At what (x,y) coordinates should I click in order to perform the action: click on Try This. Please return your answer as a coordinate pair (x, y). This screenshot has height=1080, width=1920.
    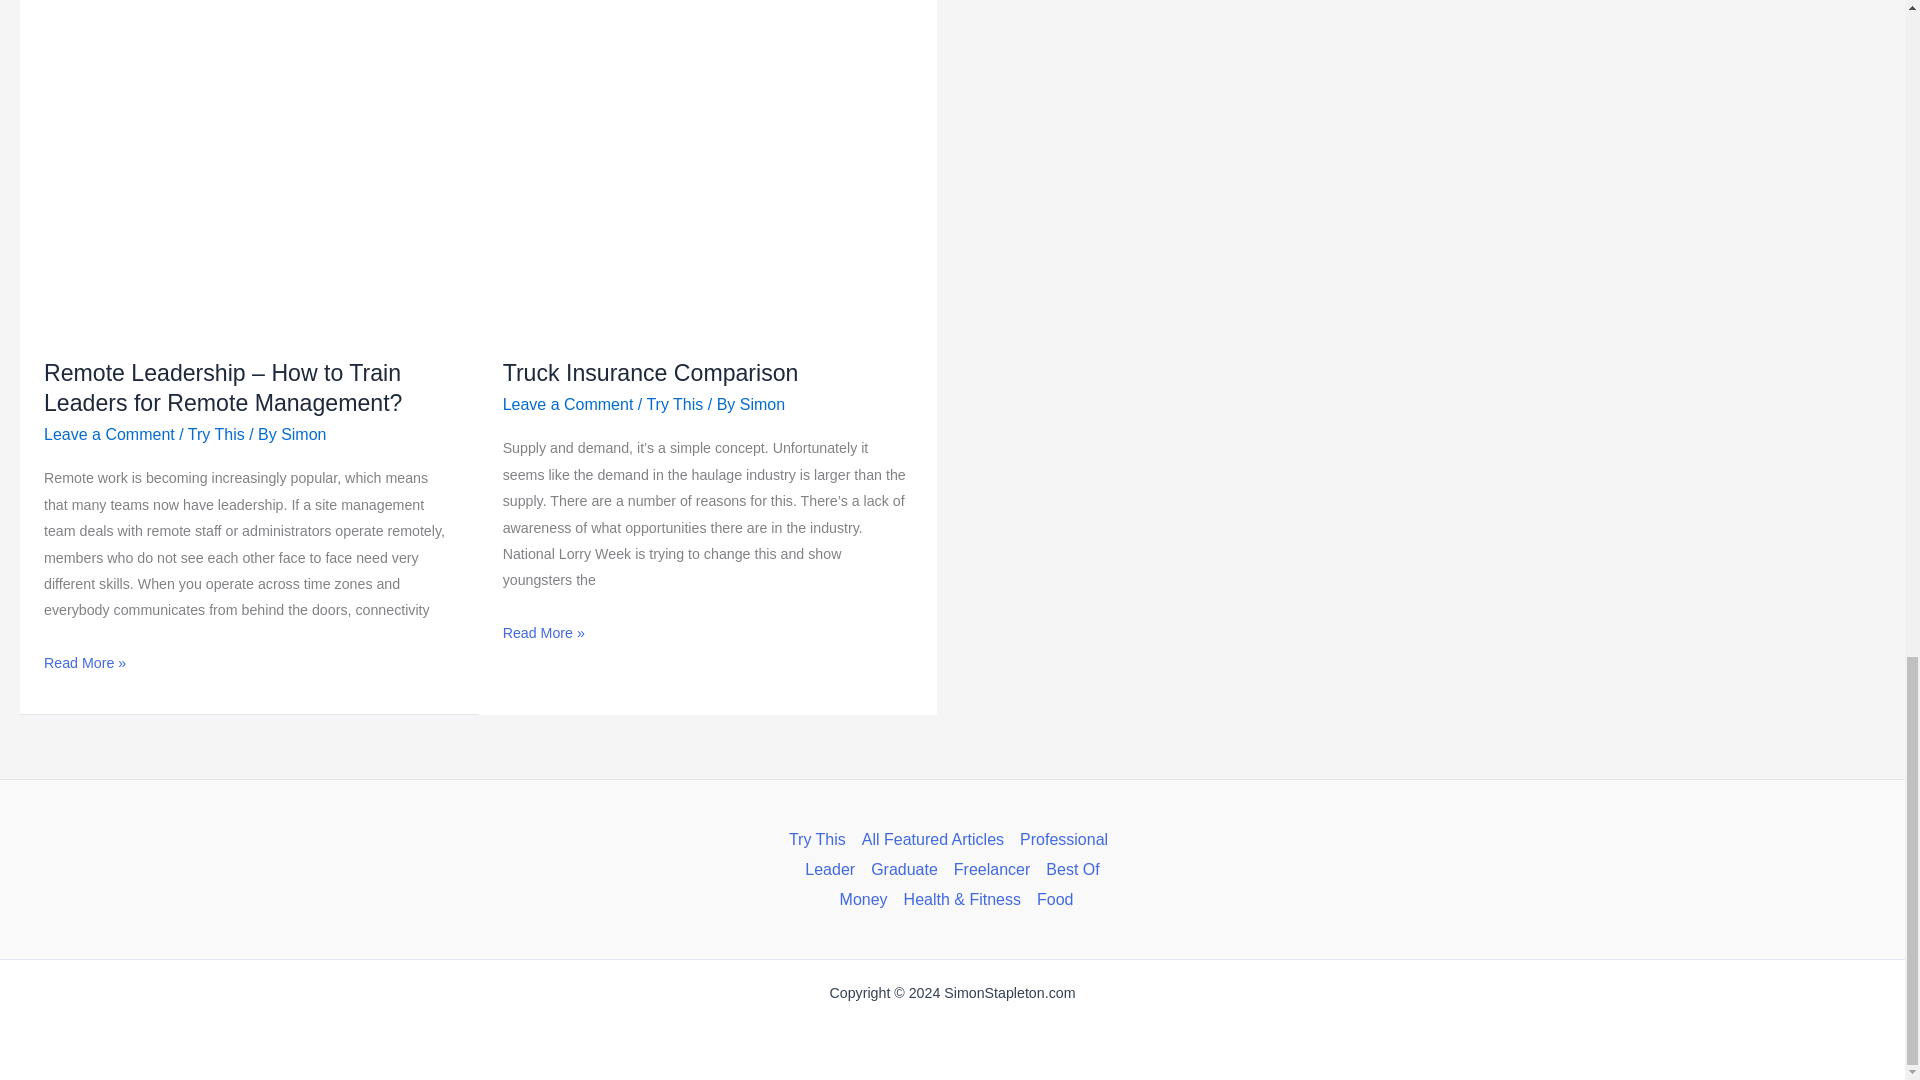
    Looking at the image, I should click on (216, 434).